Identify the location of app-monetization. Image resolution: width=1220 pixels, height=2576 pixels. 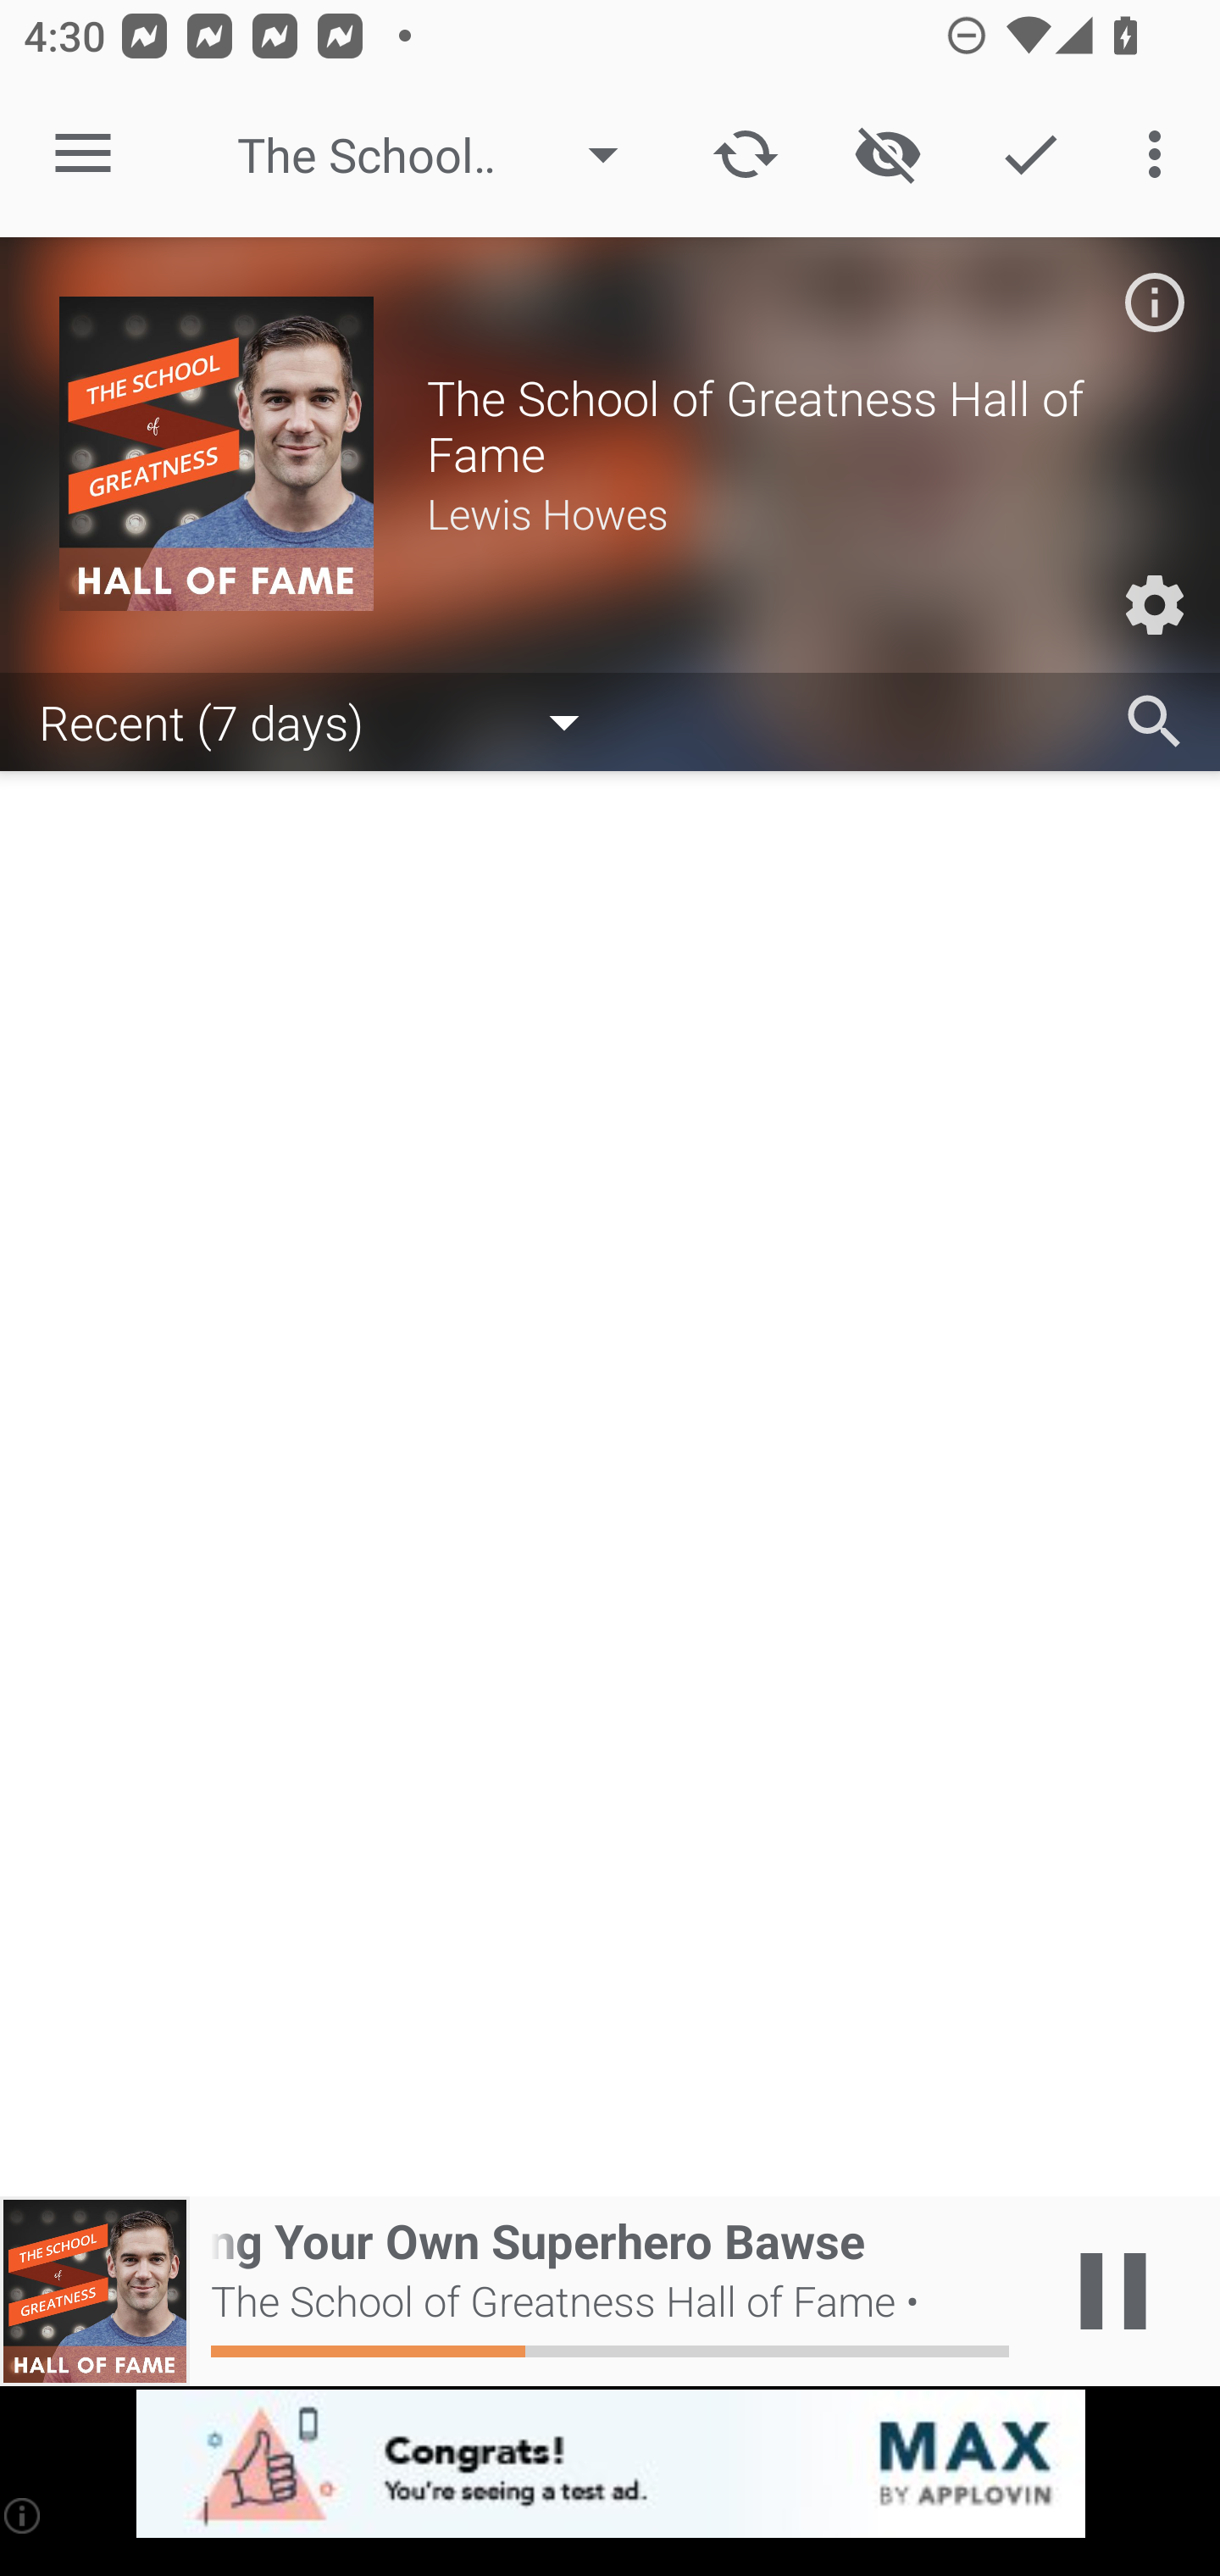
(610, 2465).